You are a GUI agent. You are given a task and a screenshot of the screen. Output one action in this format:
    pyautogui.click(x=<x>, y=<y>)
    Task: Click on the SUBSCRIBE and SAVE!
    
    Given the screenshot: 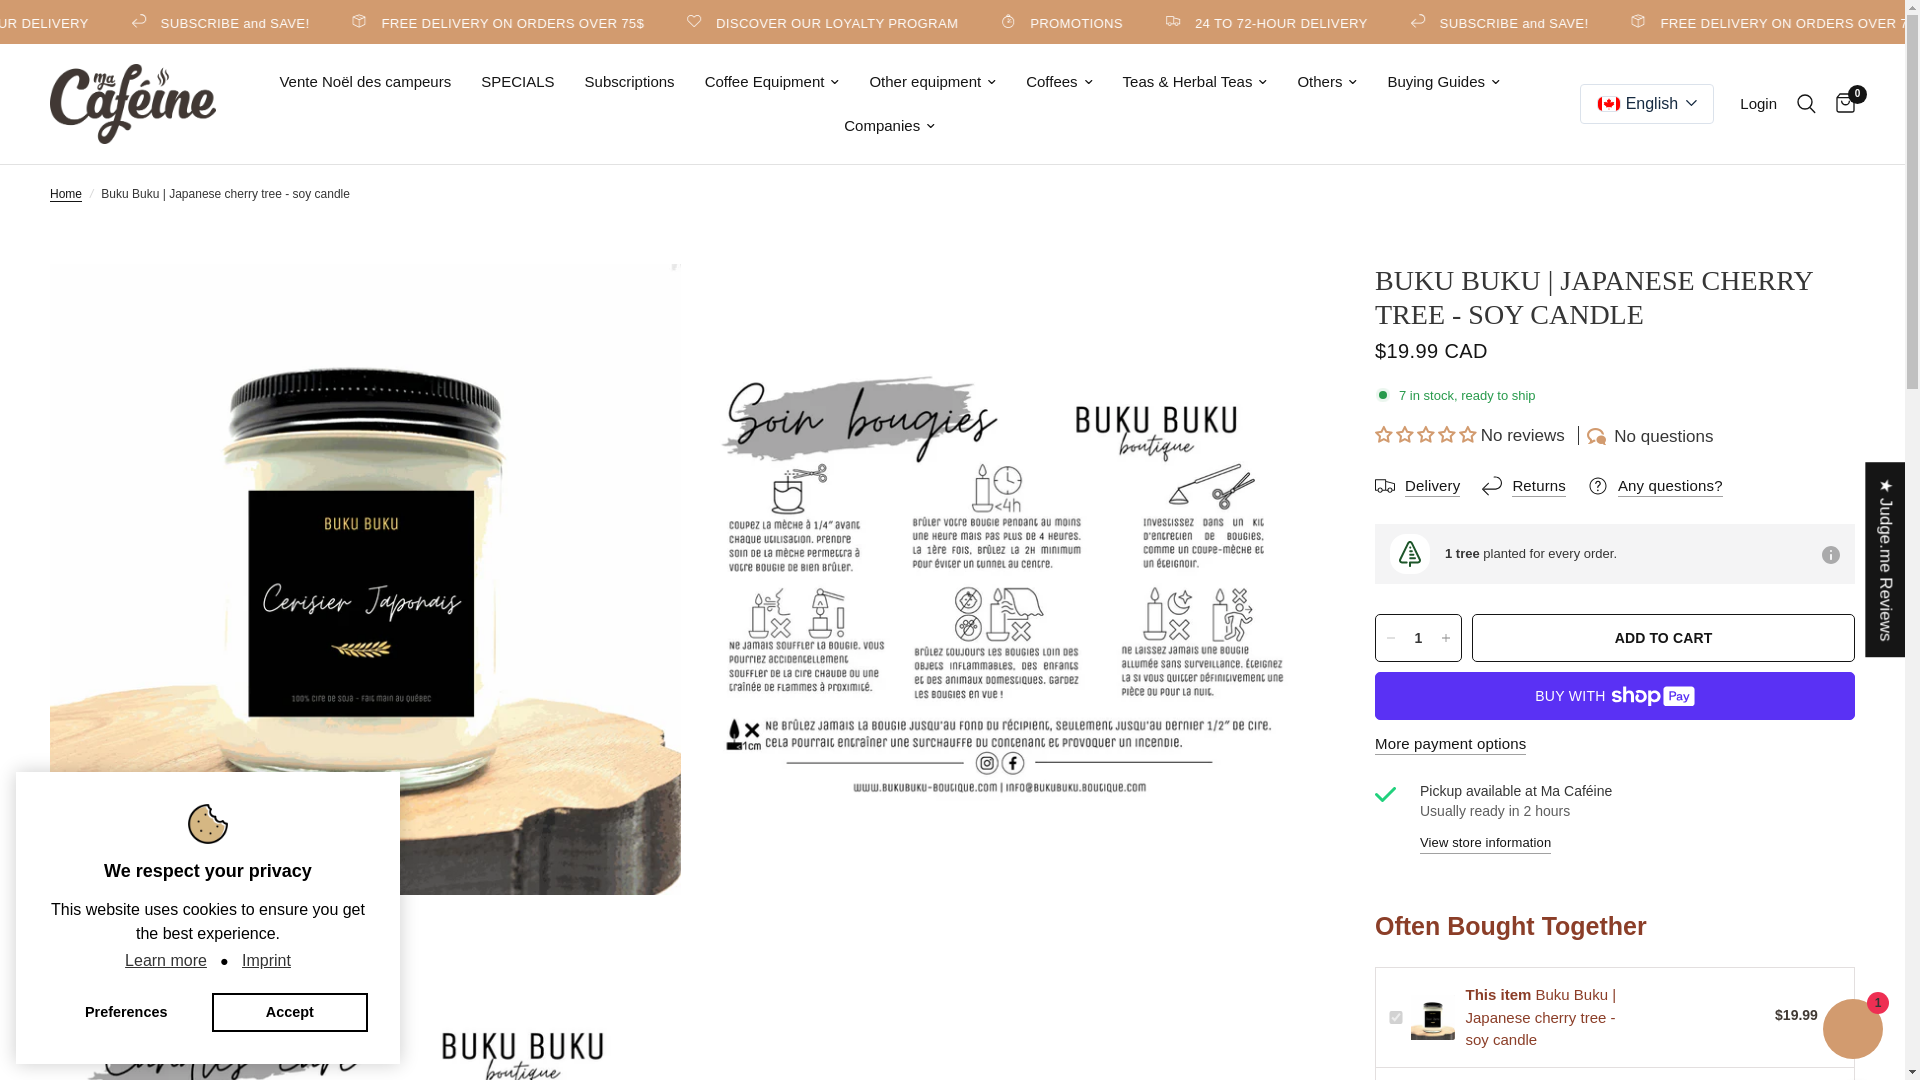 What is the action you would take?
    pyautogui.click(x=1652, y=22)
    